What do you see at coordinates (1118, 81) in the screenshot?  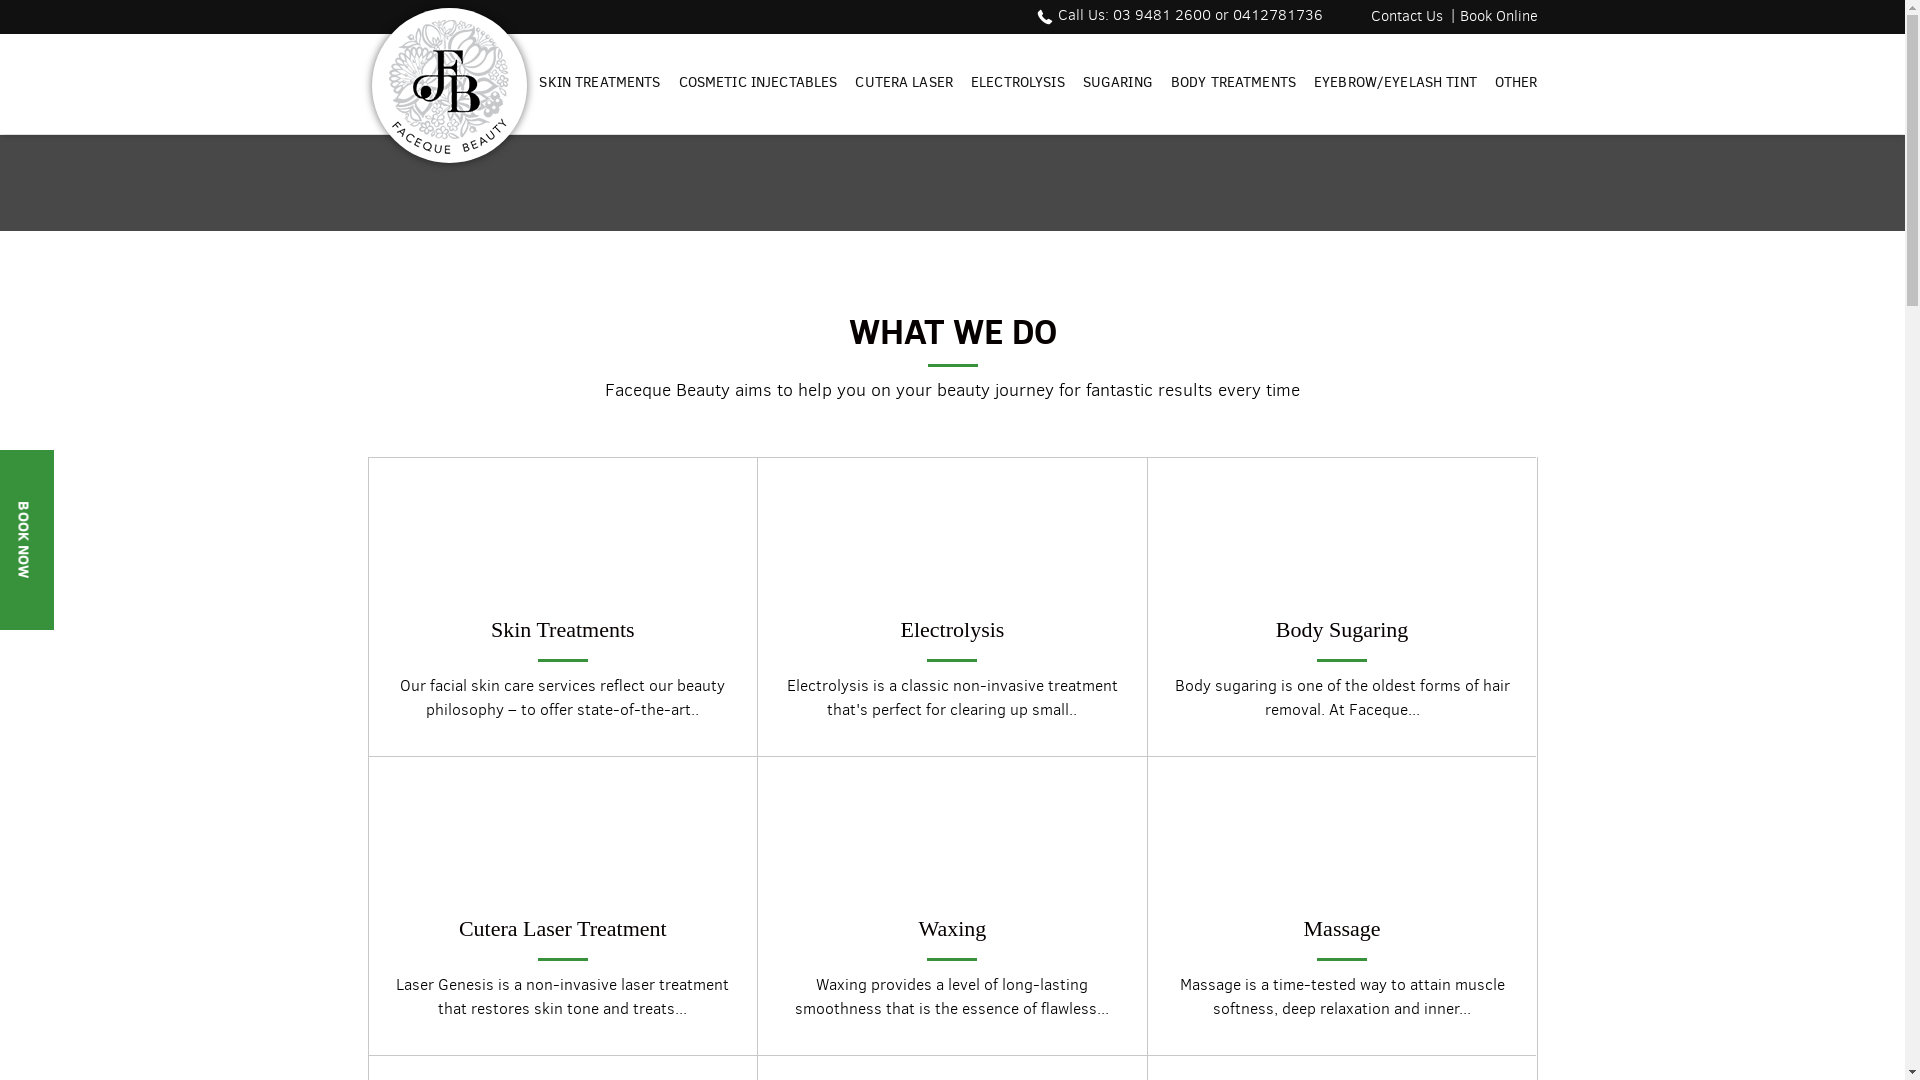 I see `SUGARING` at bounding box center [1118, 81].